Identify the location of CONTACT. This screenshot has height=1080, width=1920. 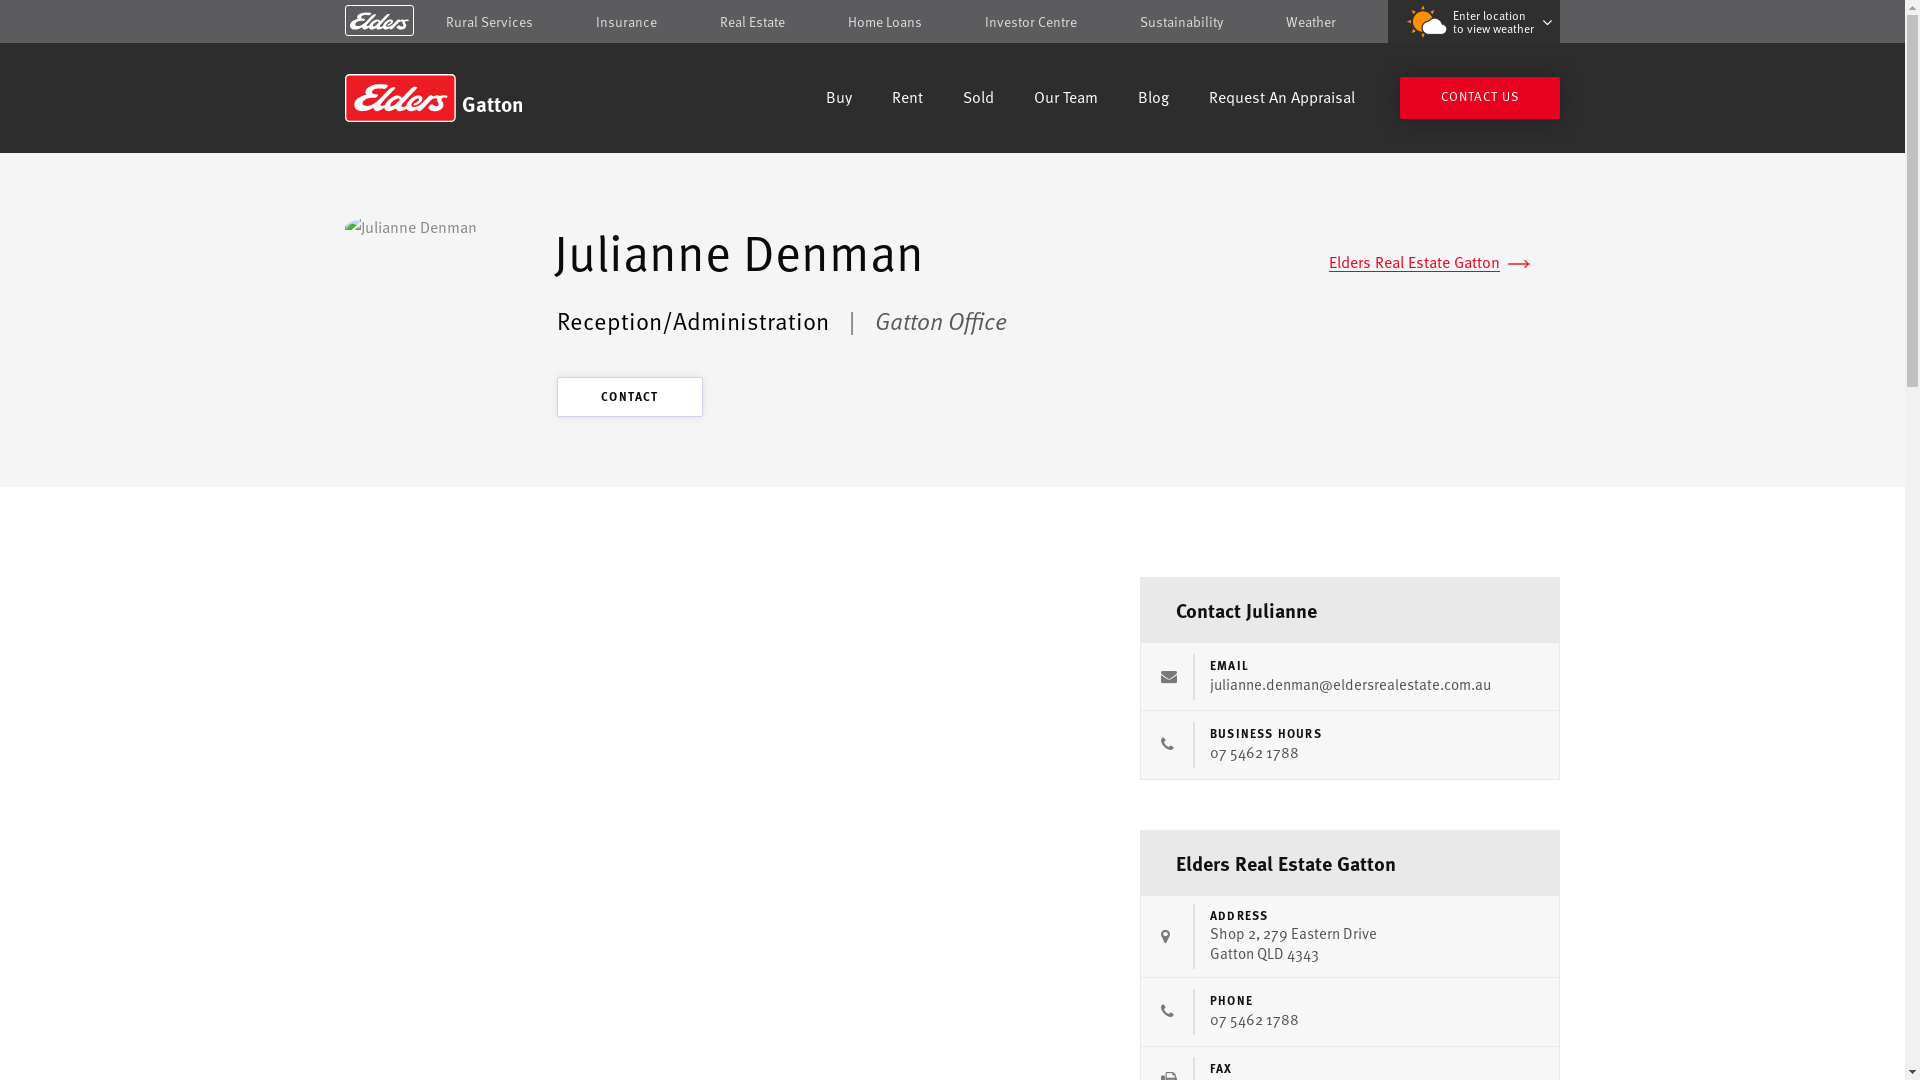
(630, 397).